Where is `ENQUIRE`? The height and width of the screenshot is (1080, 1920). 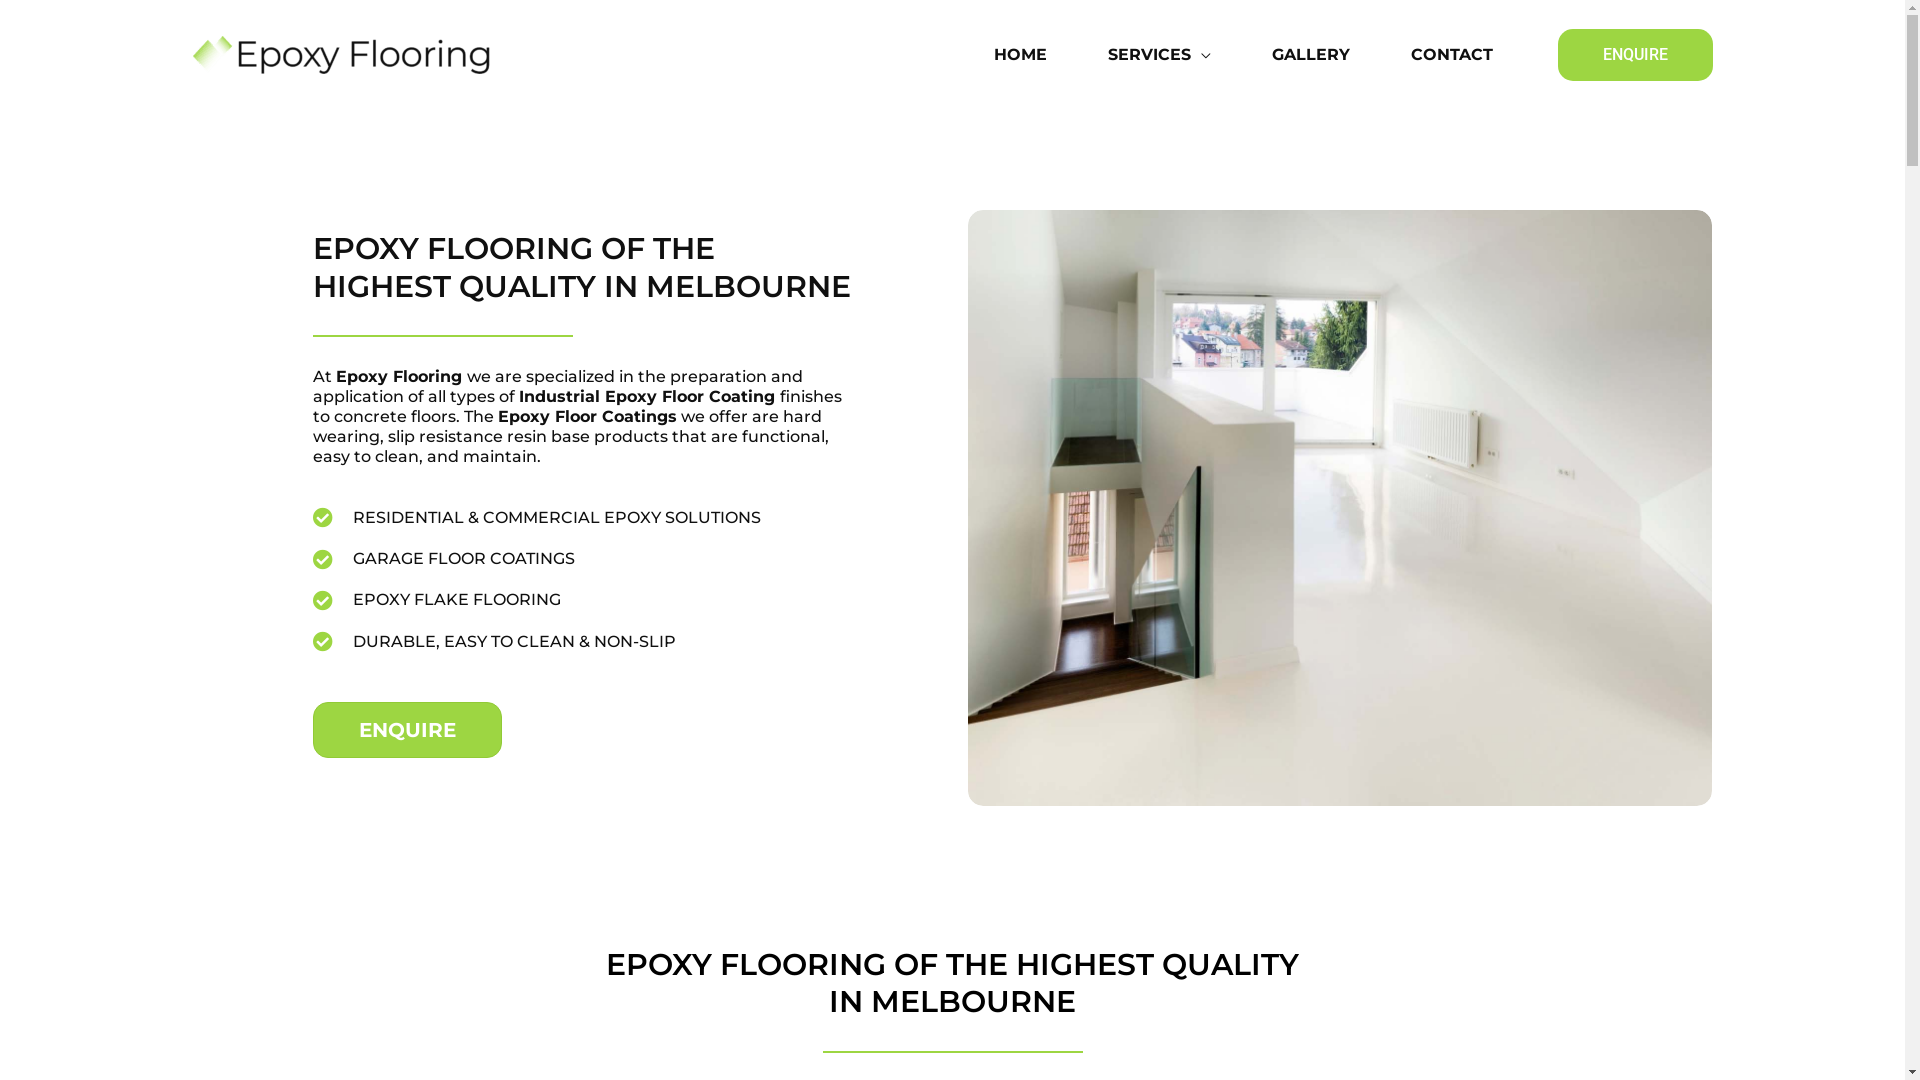 ENQUIRE is located at coordinates (406, 730).